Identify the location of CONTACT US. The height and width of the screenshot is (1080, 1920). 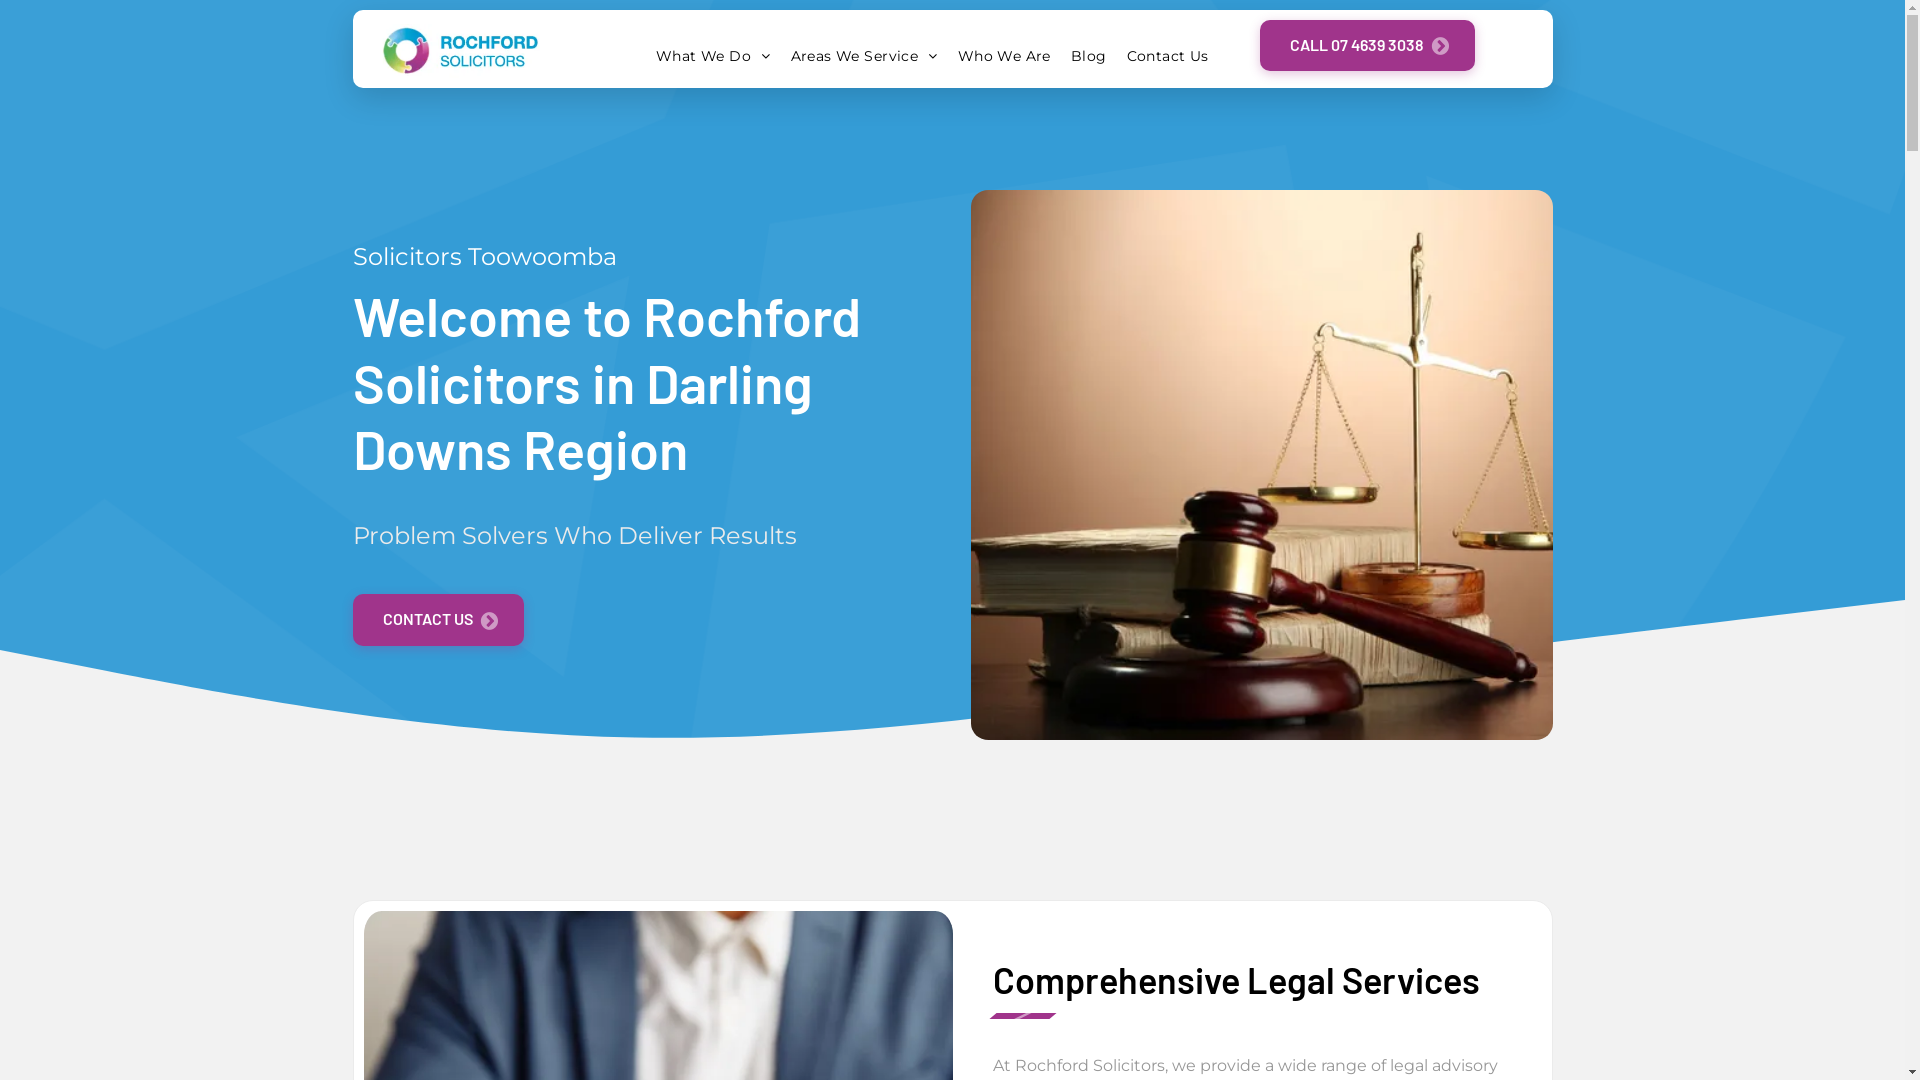
(438, 620).